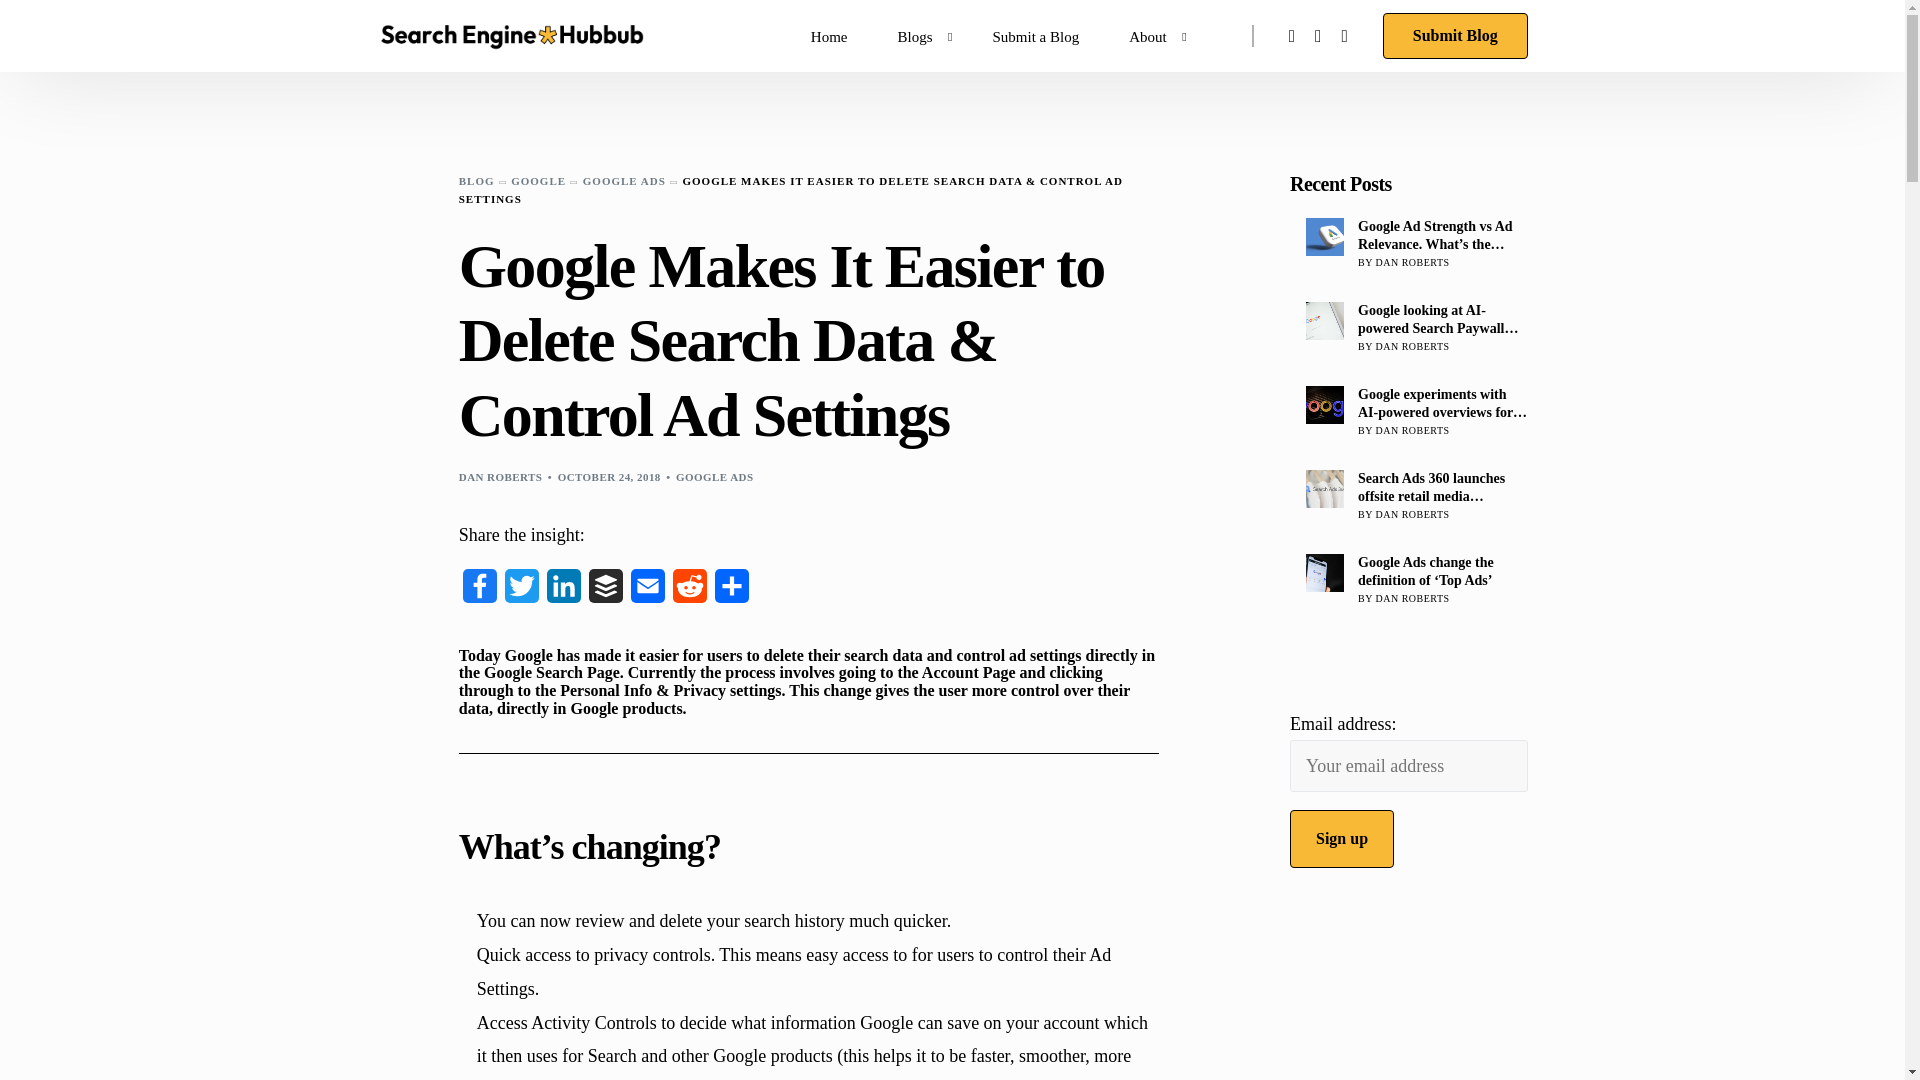 Image resolution: width=1920 pixels, height=1080 pixels. I want to click on LinkedIn, so click(564, 592).